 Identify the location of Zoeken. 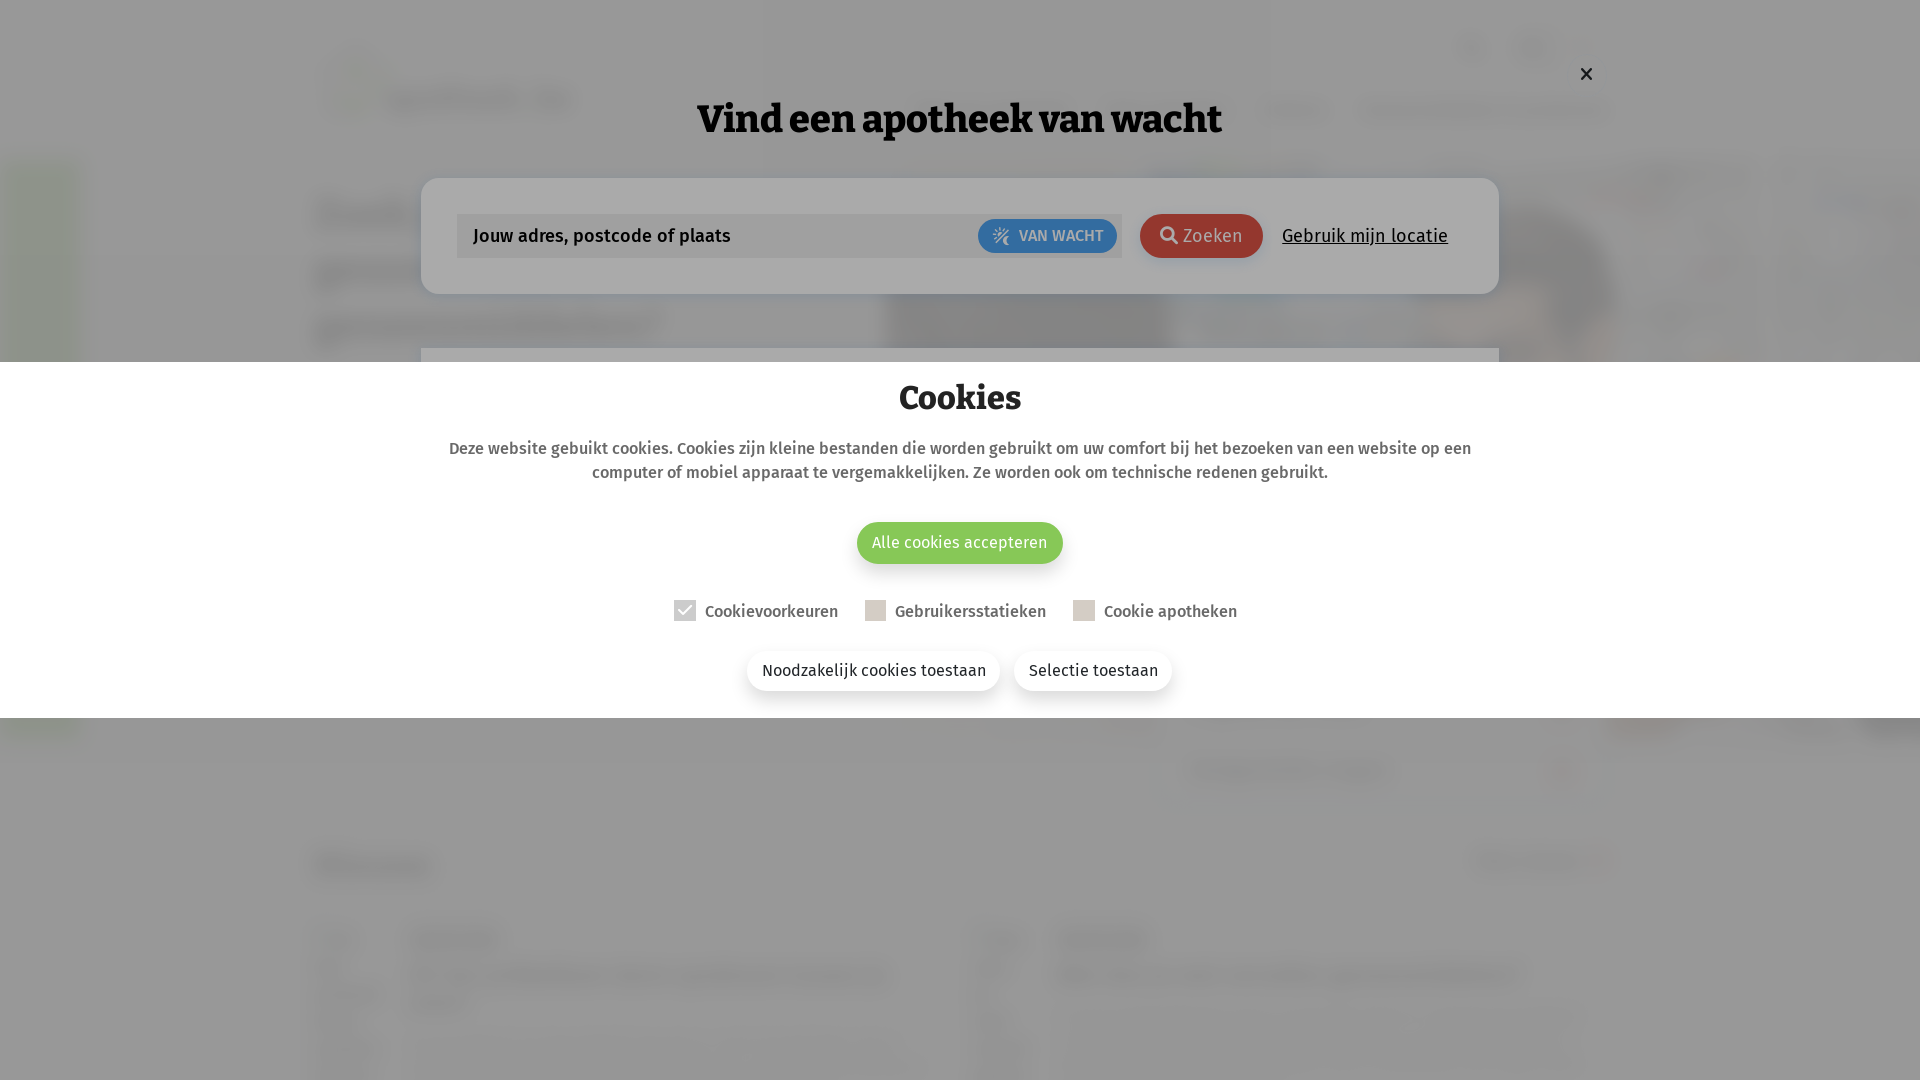
(1202, 236).